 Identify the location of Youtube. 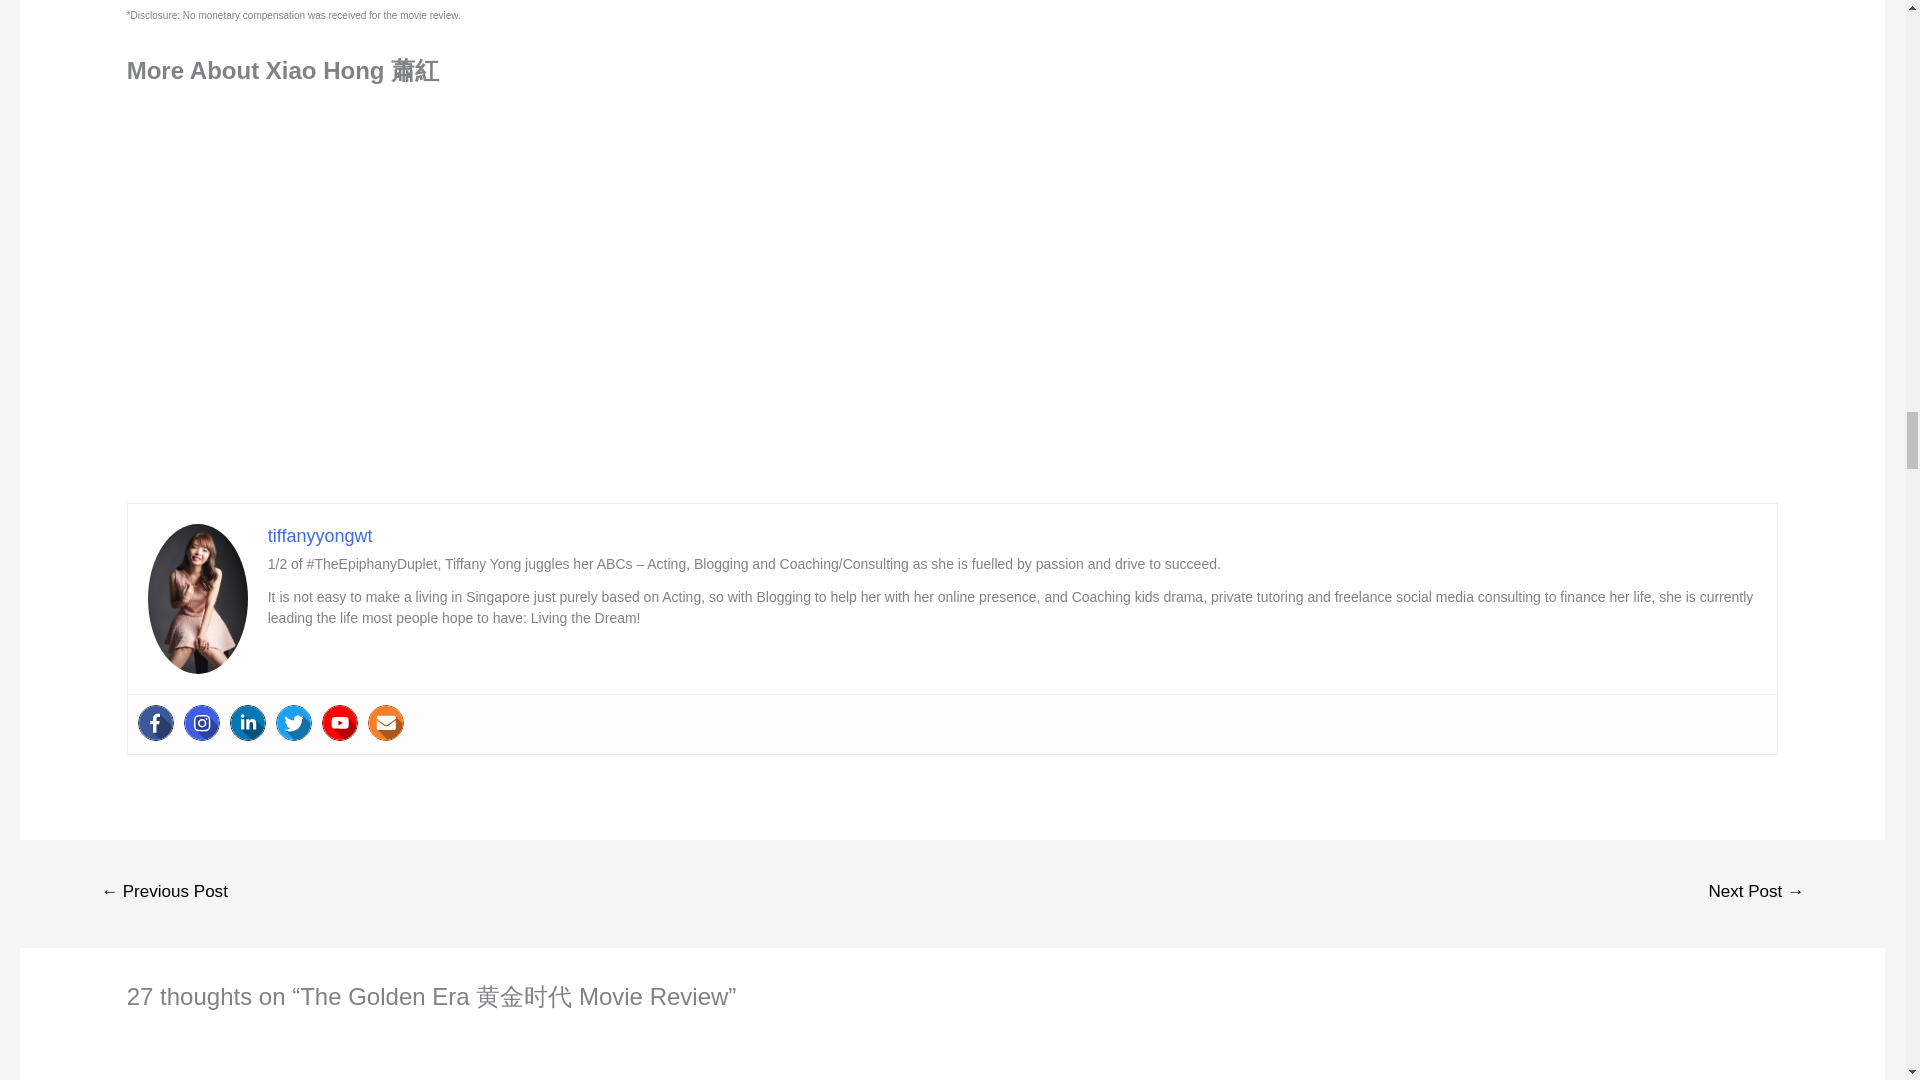
(340, 722).